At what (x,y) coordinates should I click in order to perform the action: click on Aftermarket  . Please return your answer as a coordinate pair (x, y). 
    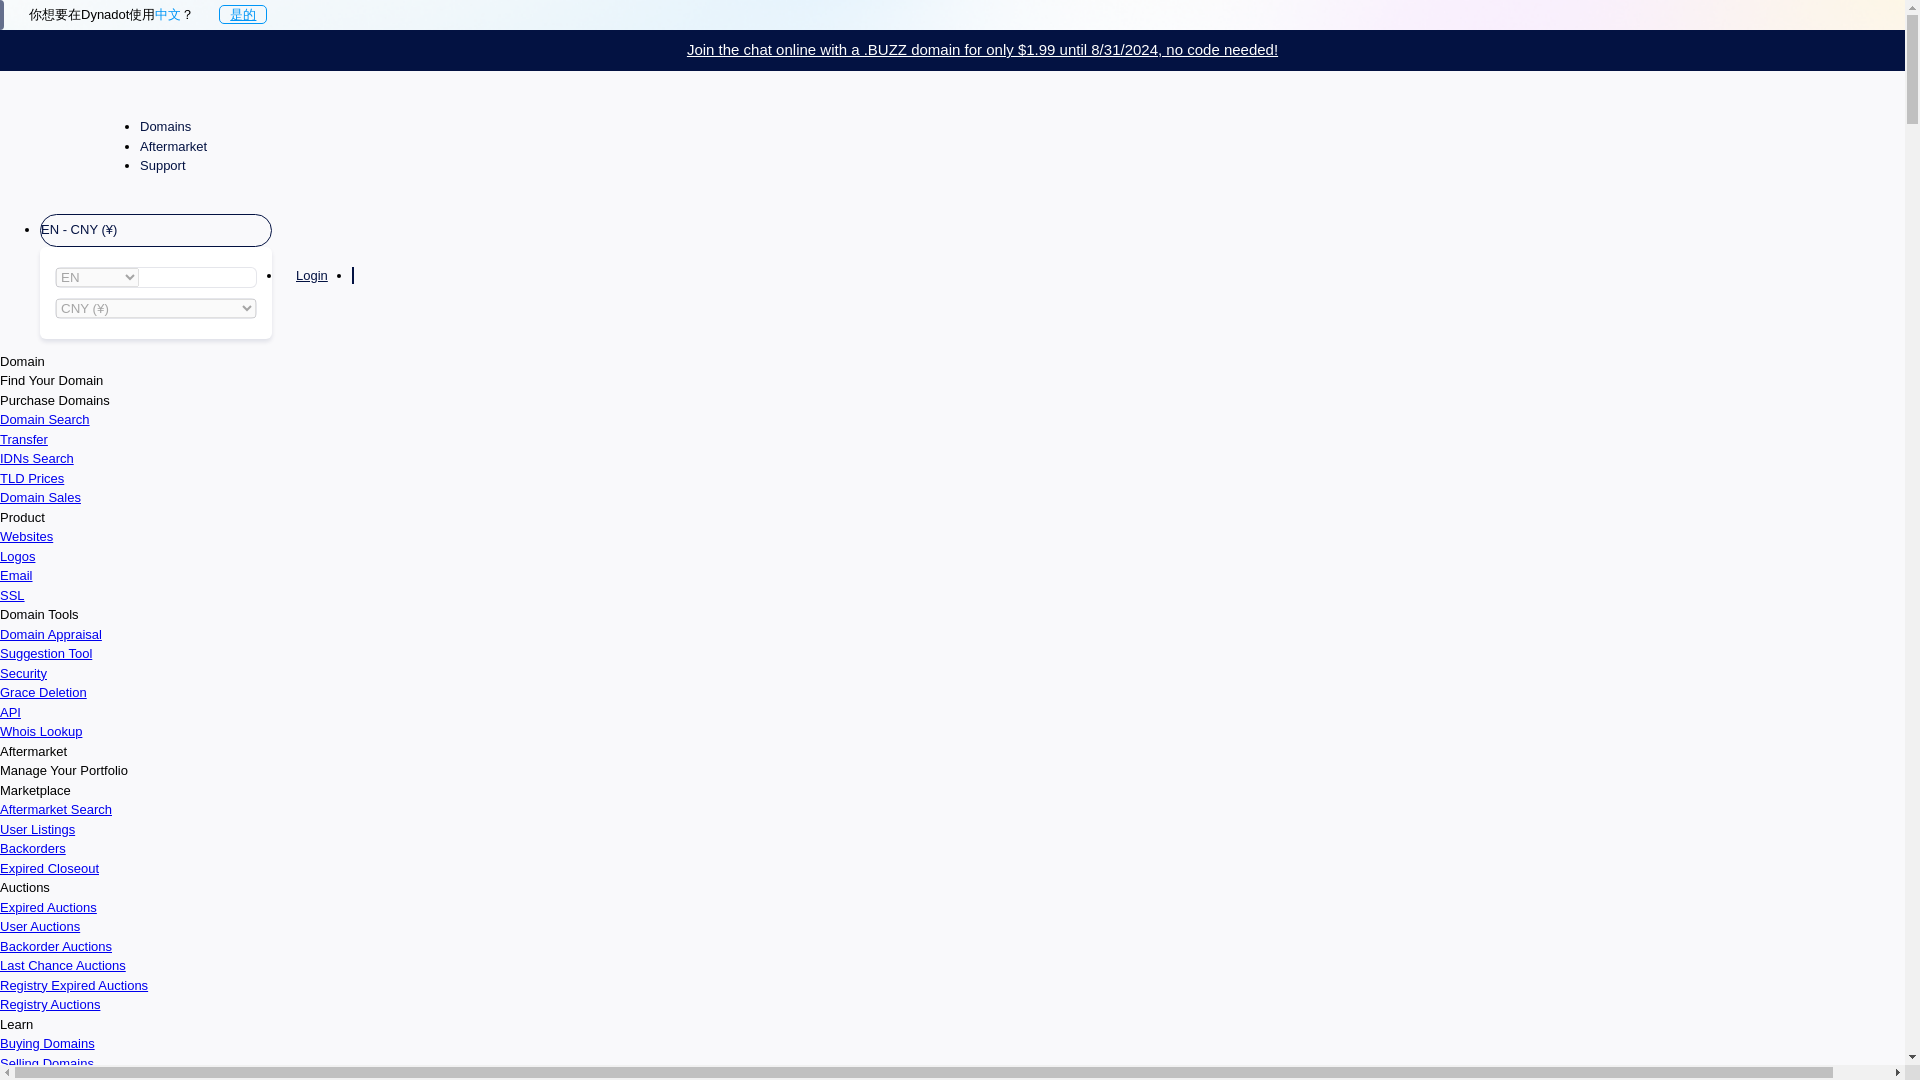
    Looking at the image, I should click on (176, 146).